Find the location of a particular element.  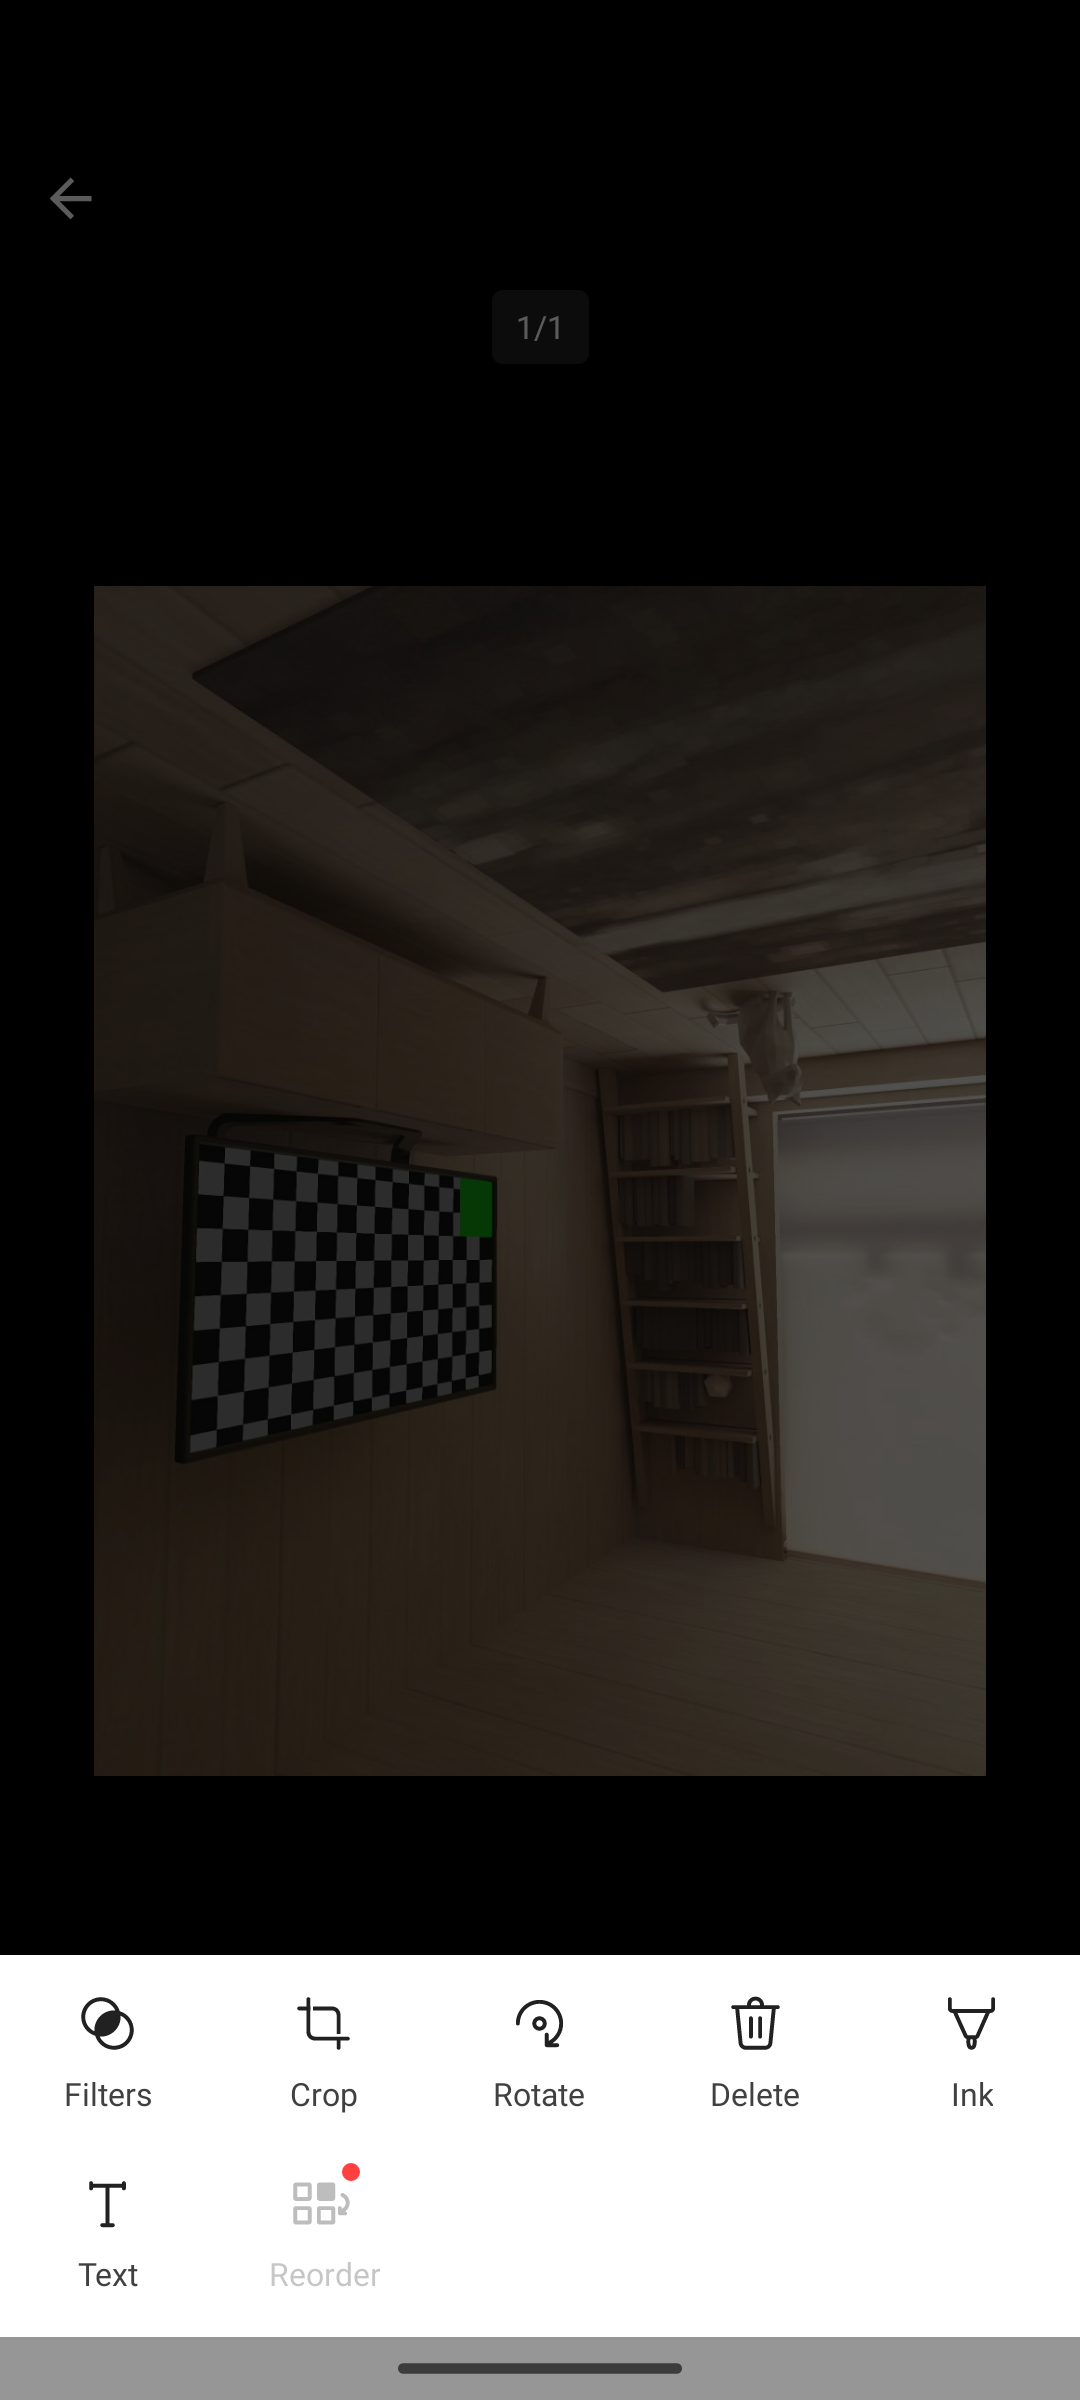

Filters is located at coordinates (107, 2044).